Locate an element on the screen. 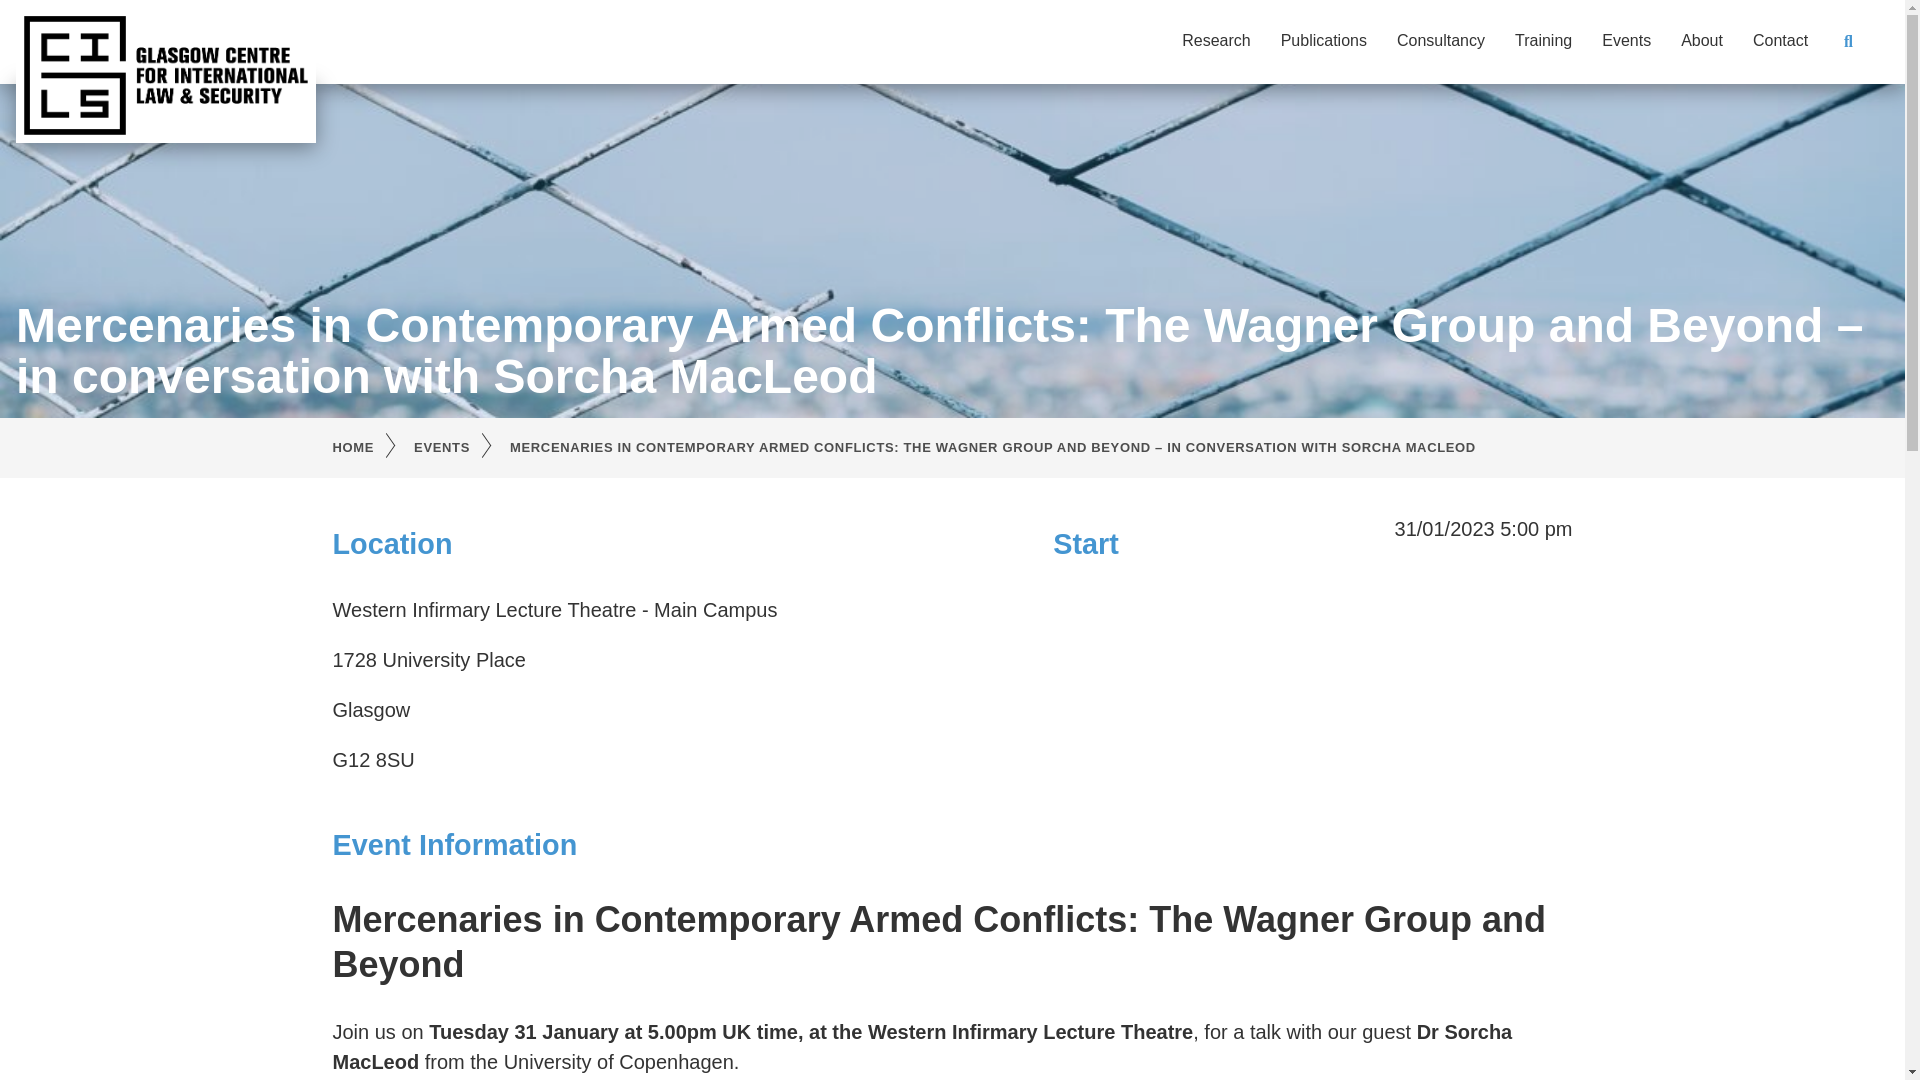  Research is located at coordinates (1216, 40).